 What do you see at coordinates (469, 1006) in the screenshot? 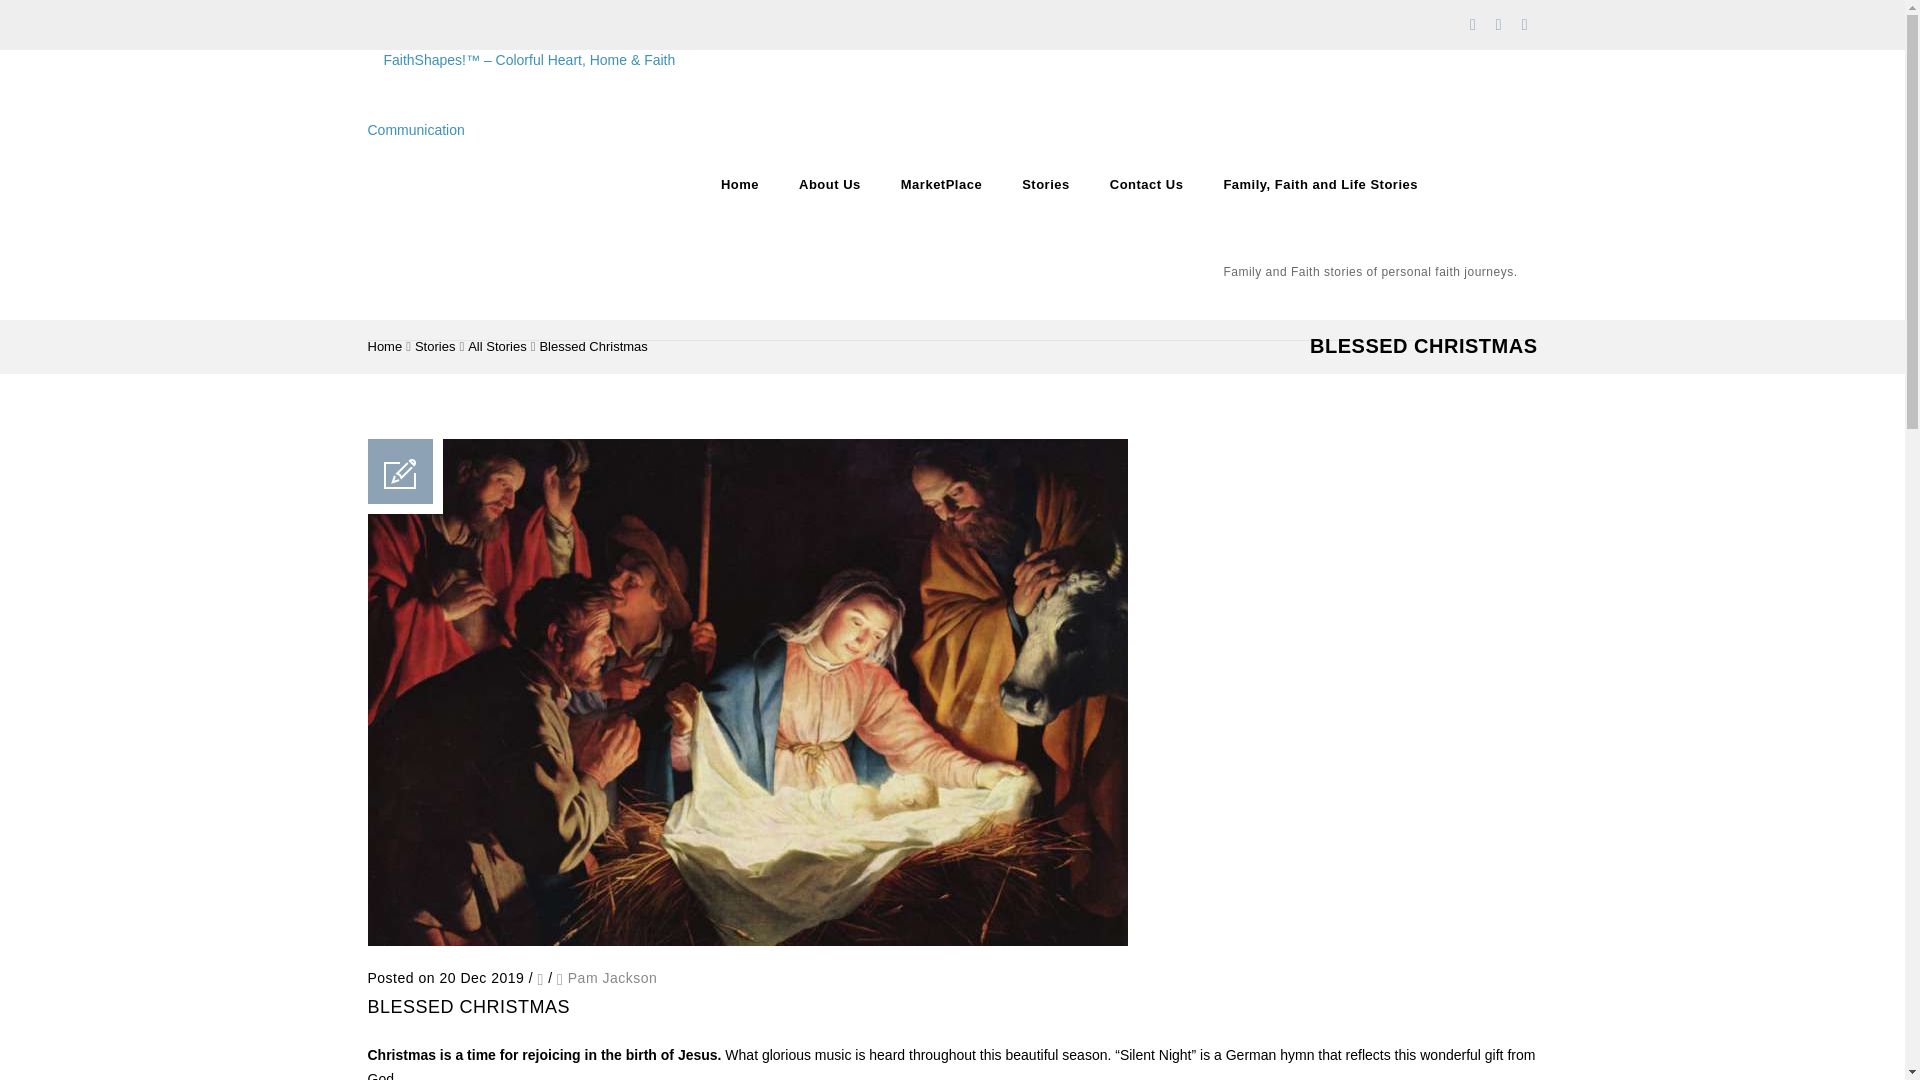
I see `BLESSED CHRISTMAS` at bounding box center [469, 1006].